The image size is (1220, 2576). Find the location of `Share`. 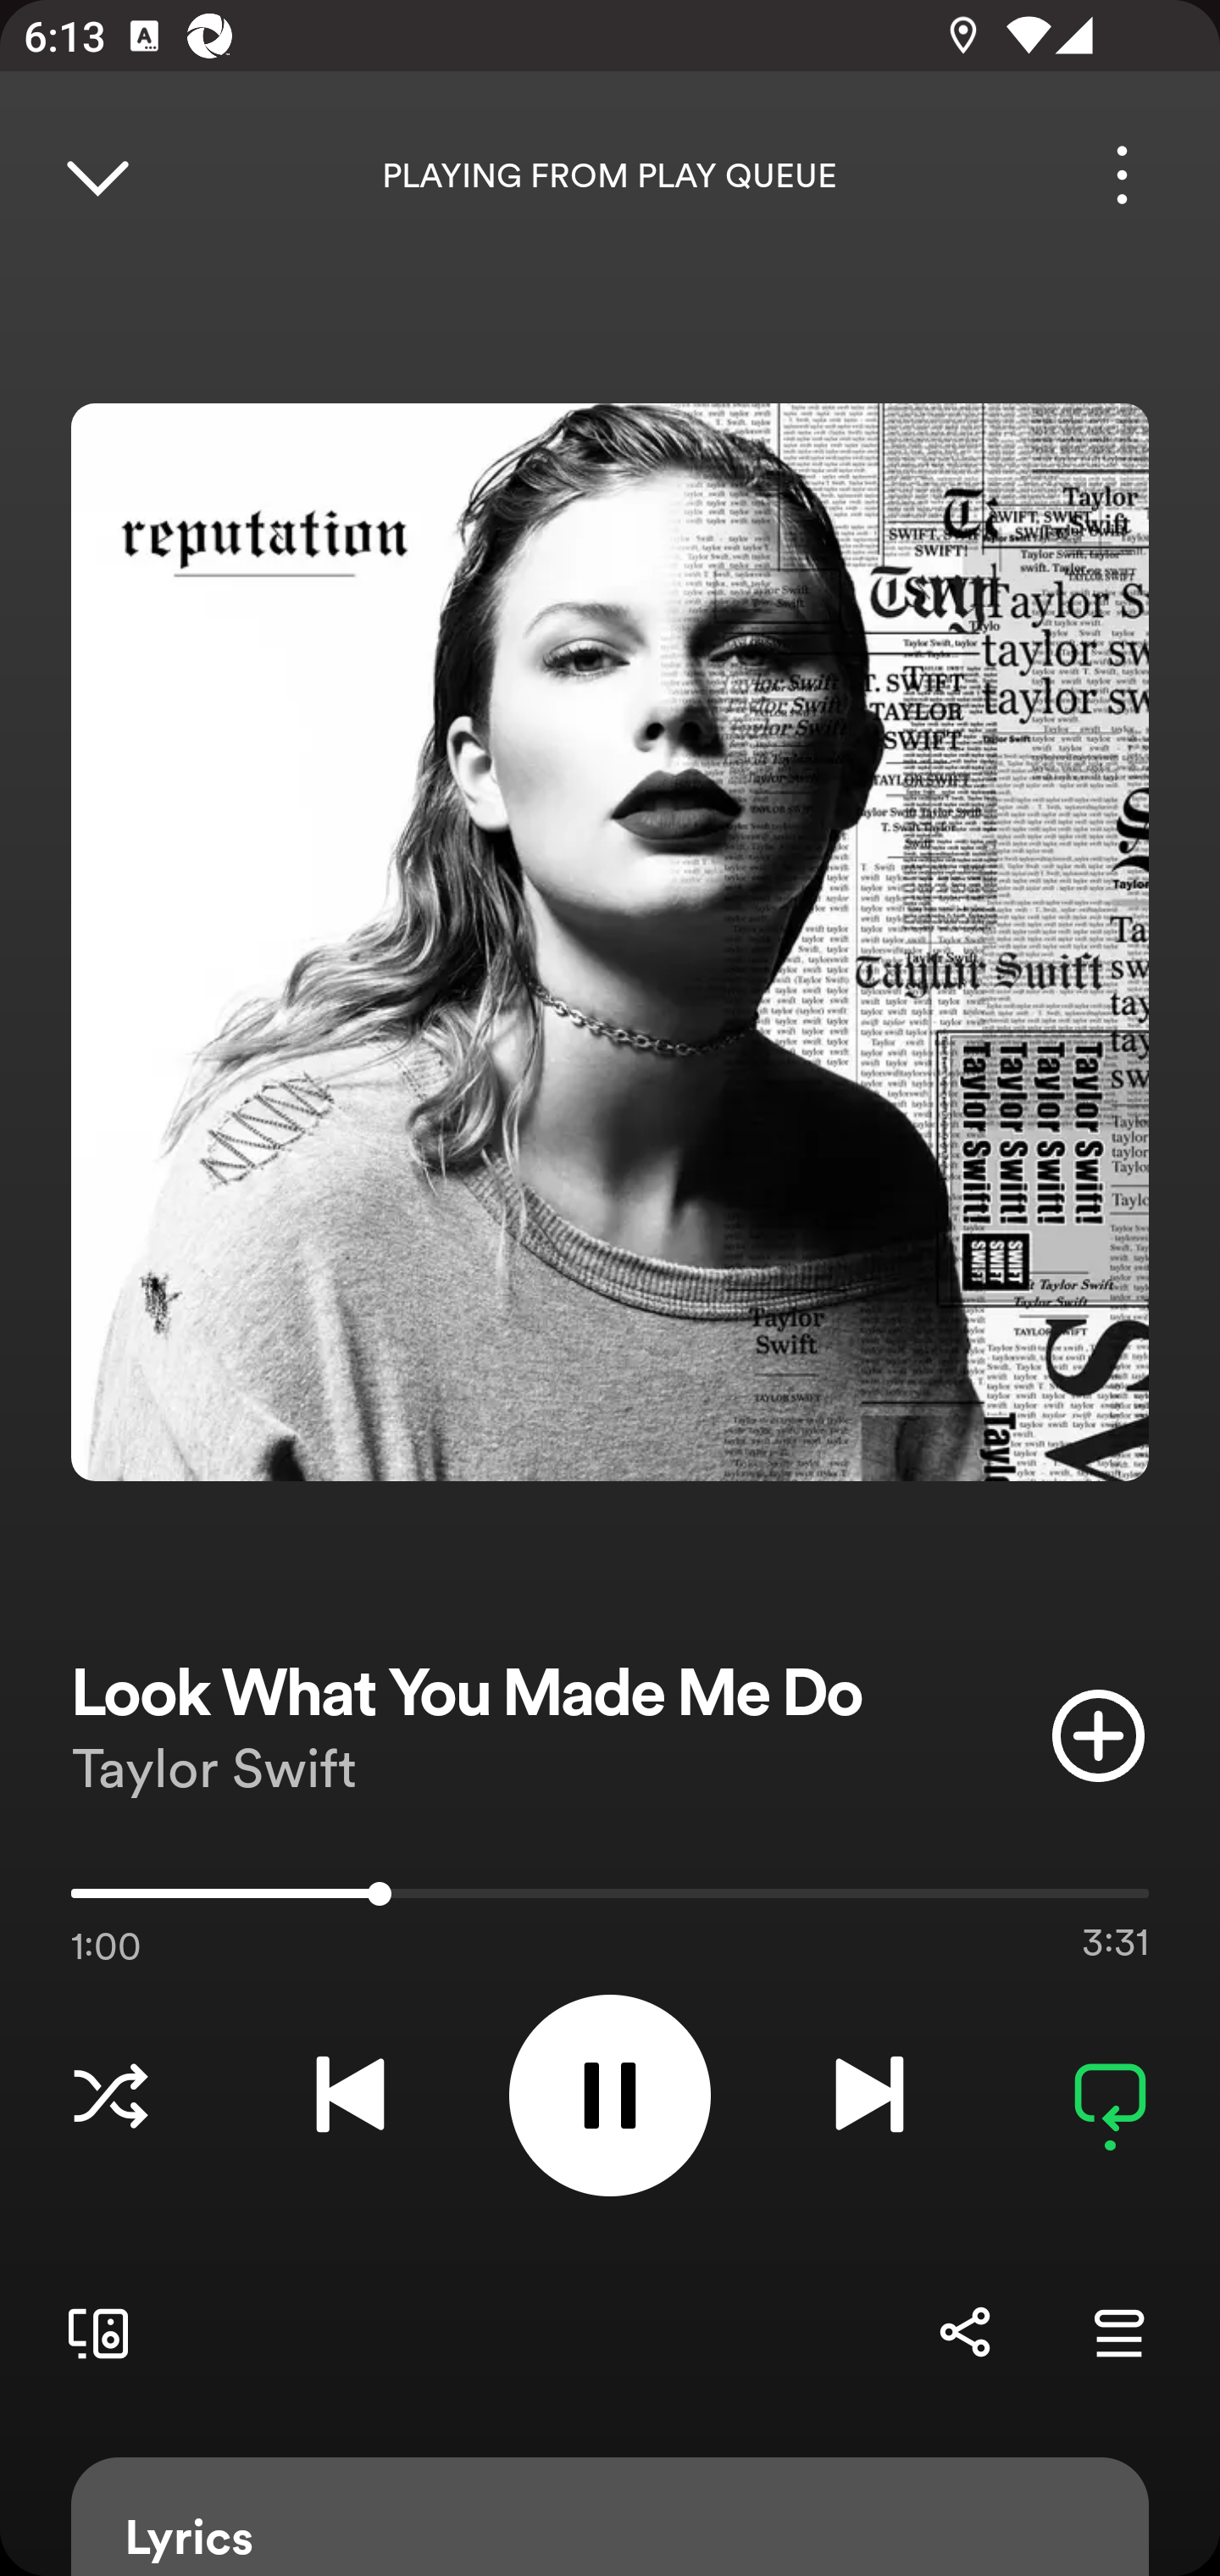

Share is located at coordinates (964, 2332).